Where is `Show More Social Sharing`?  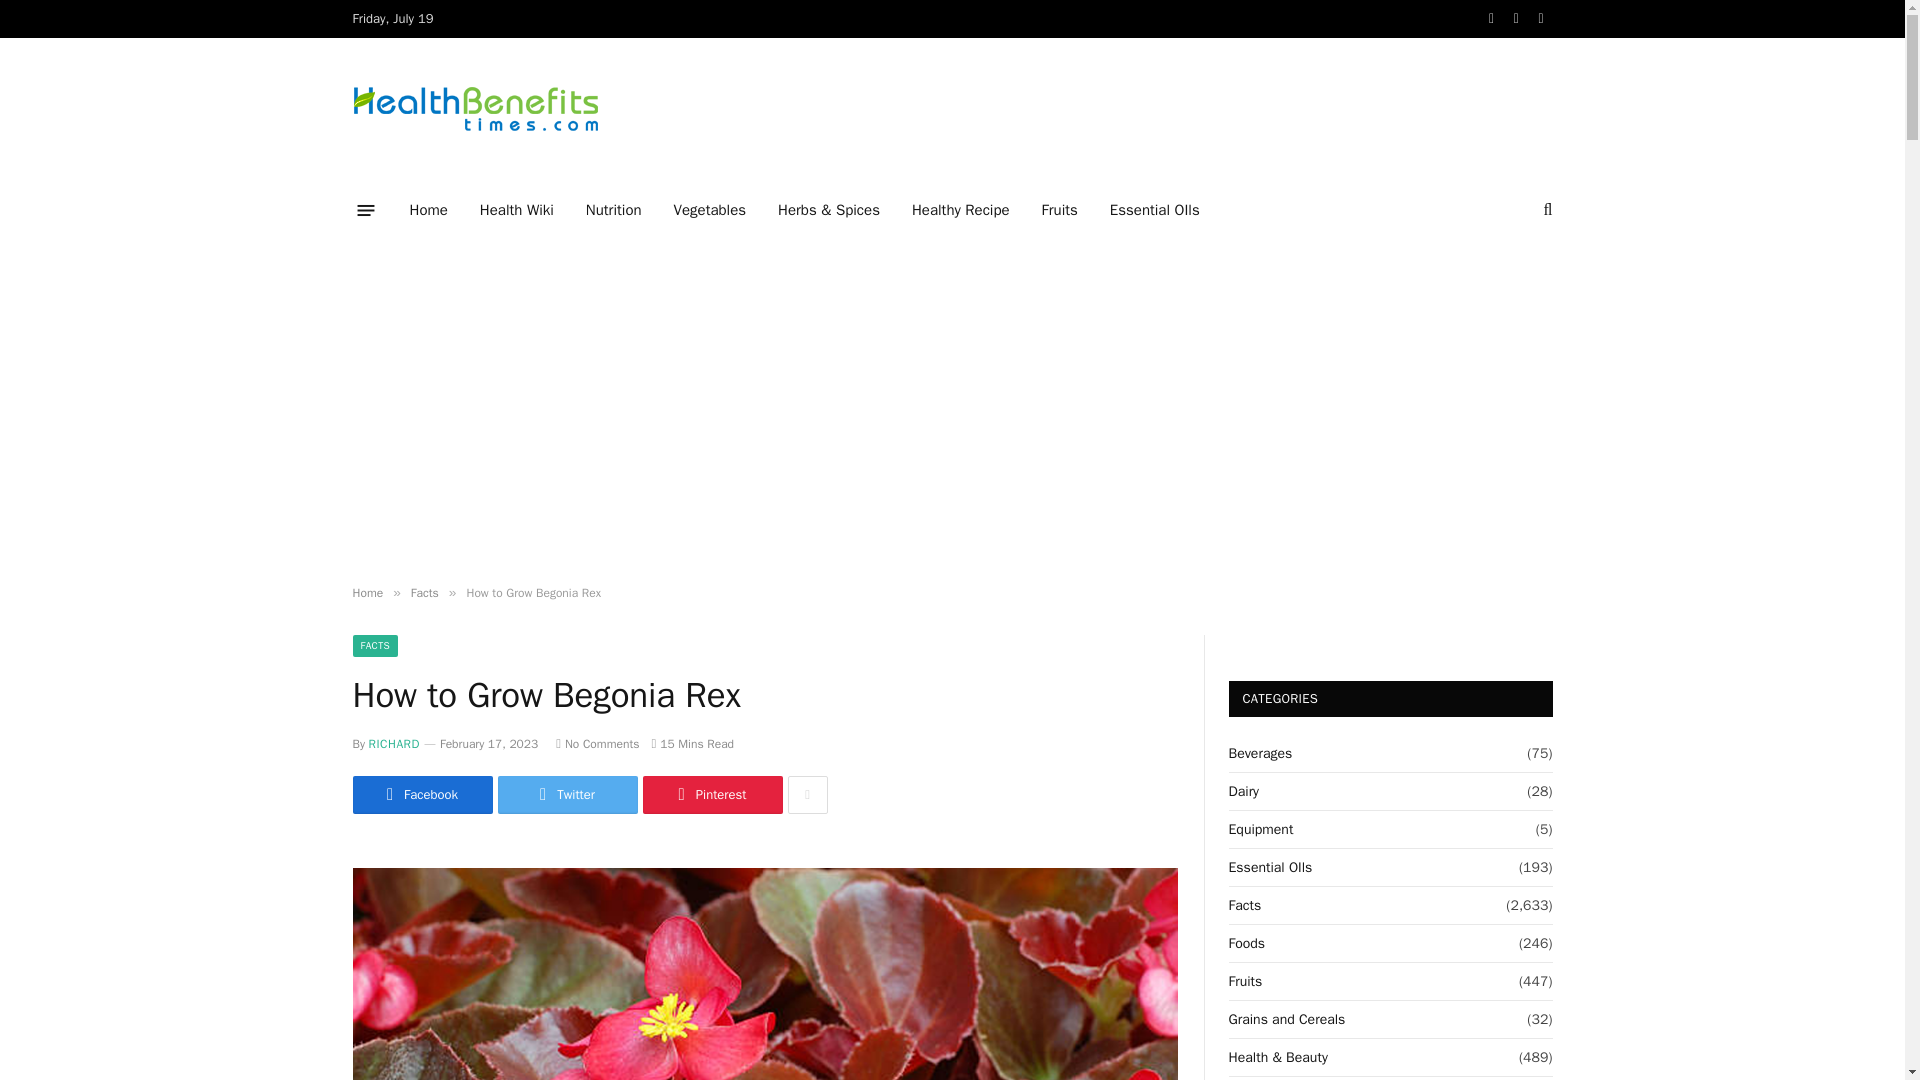 Show More Social Sharing is located at coordinates (807, 795).